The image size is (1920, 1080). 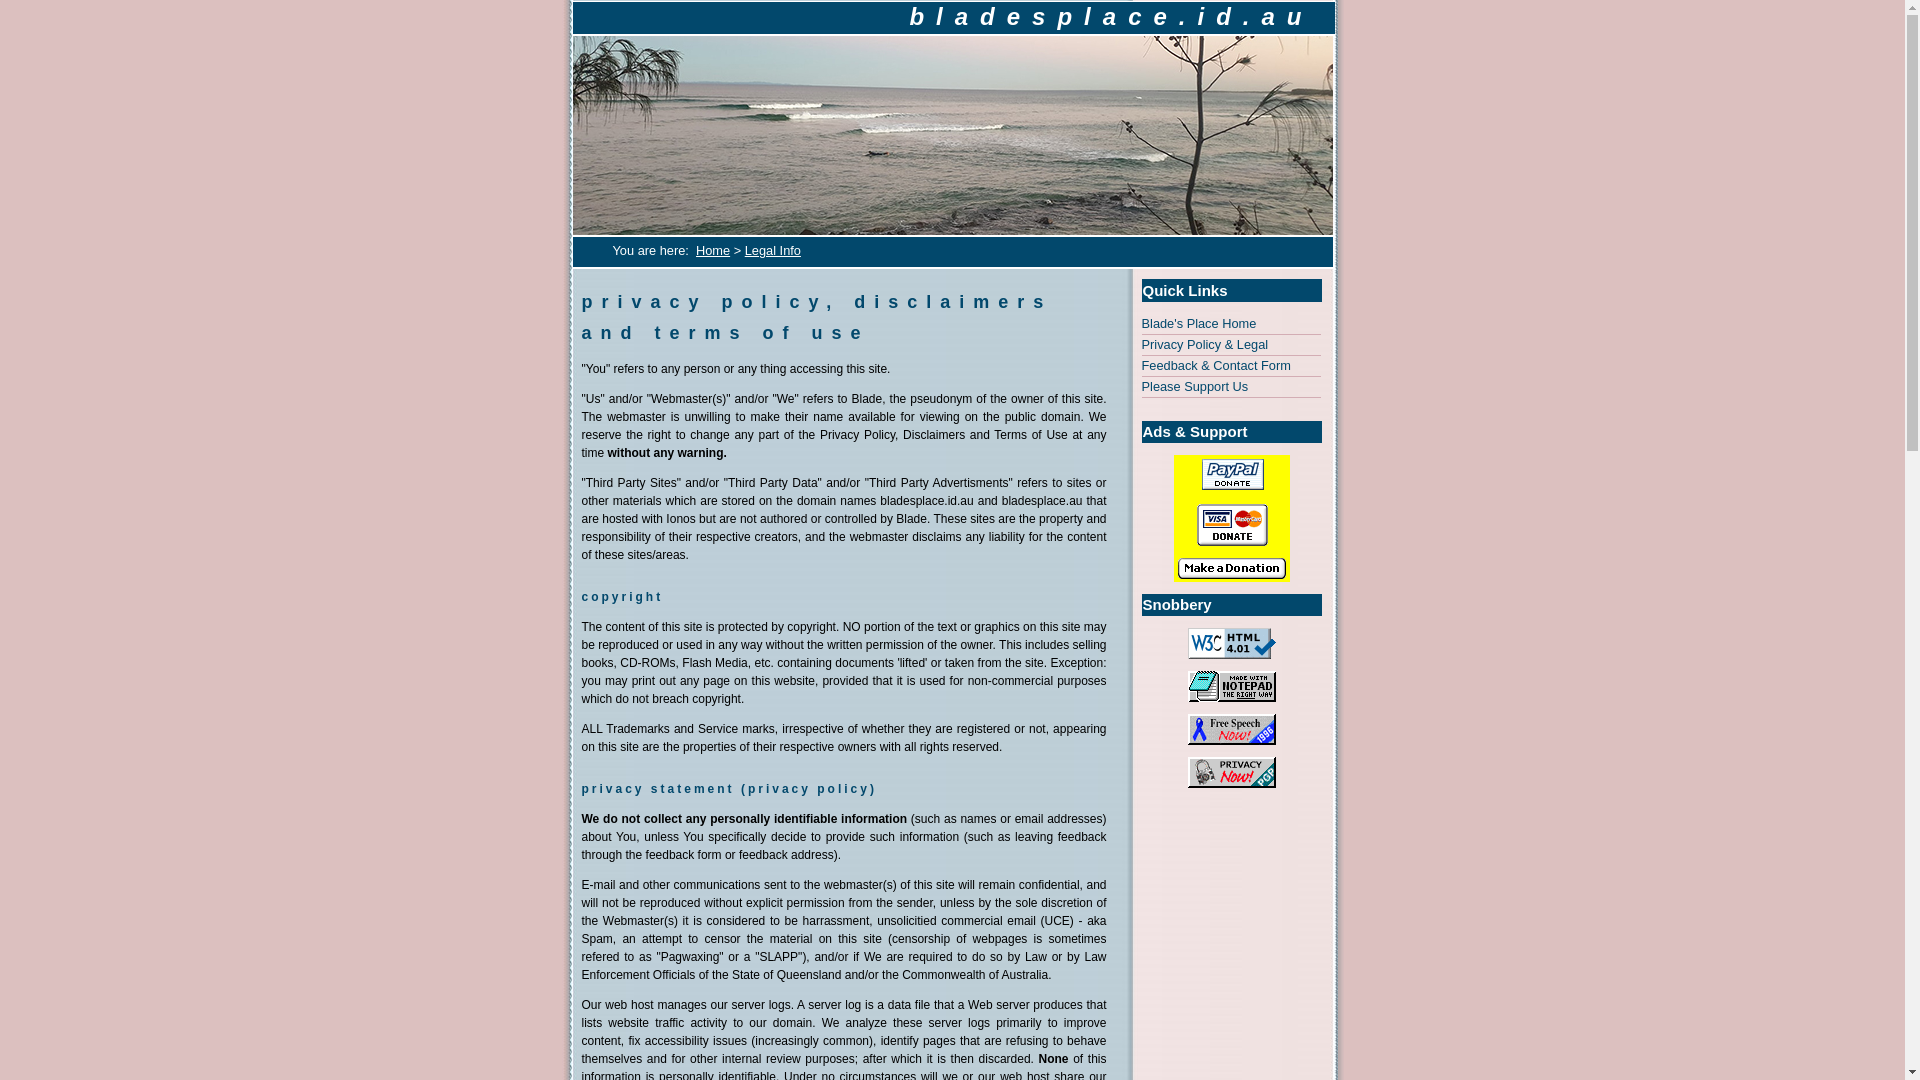 What do you see at coordinates (712, 250) in the screenshot?
I see `Home` at bounding box center [712, 250].